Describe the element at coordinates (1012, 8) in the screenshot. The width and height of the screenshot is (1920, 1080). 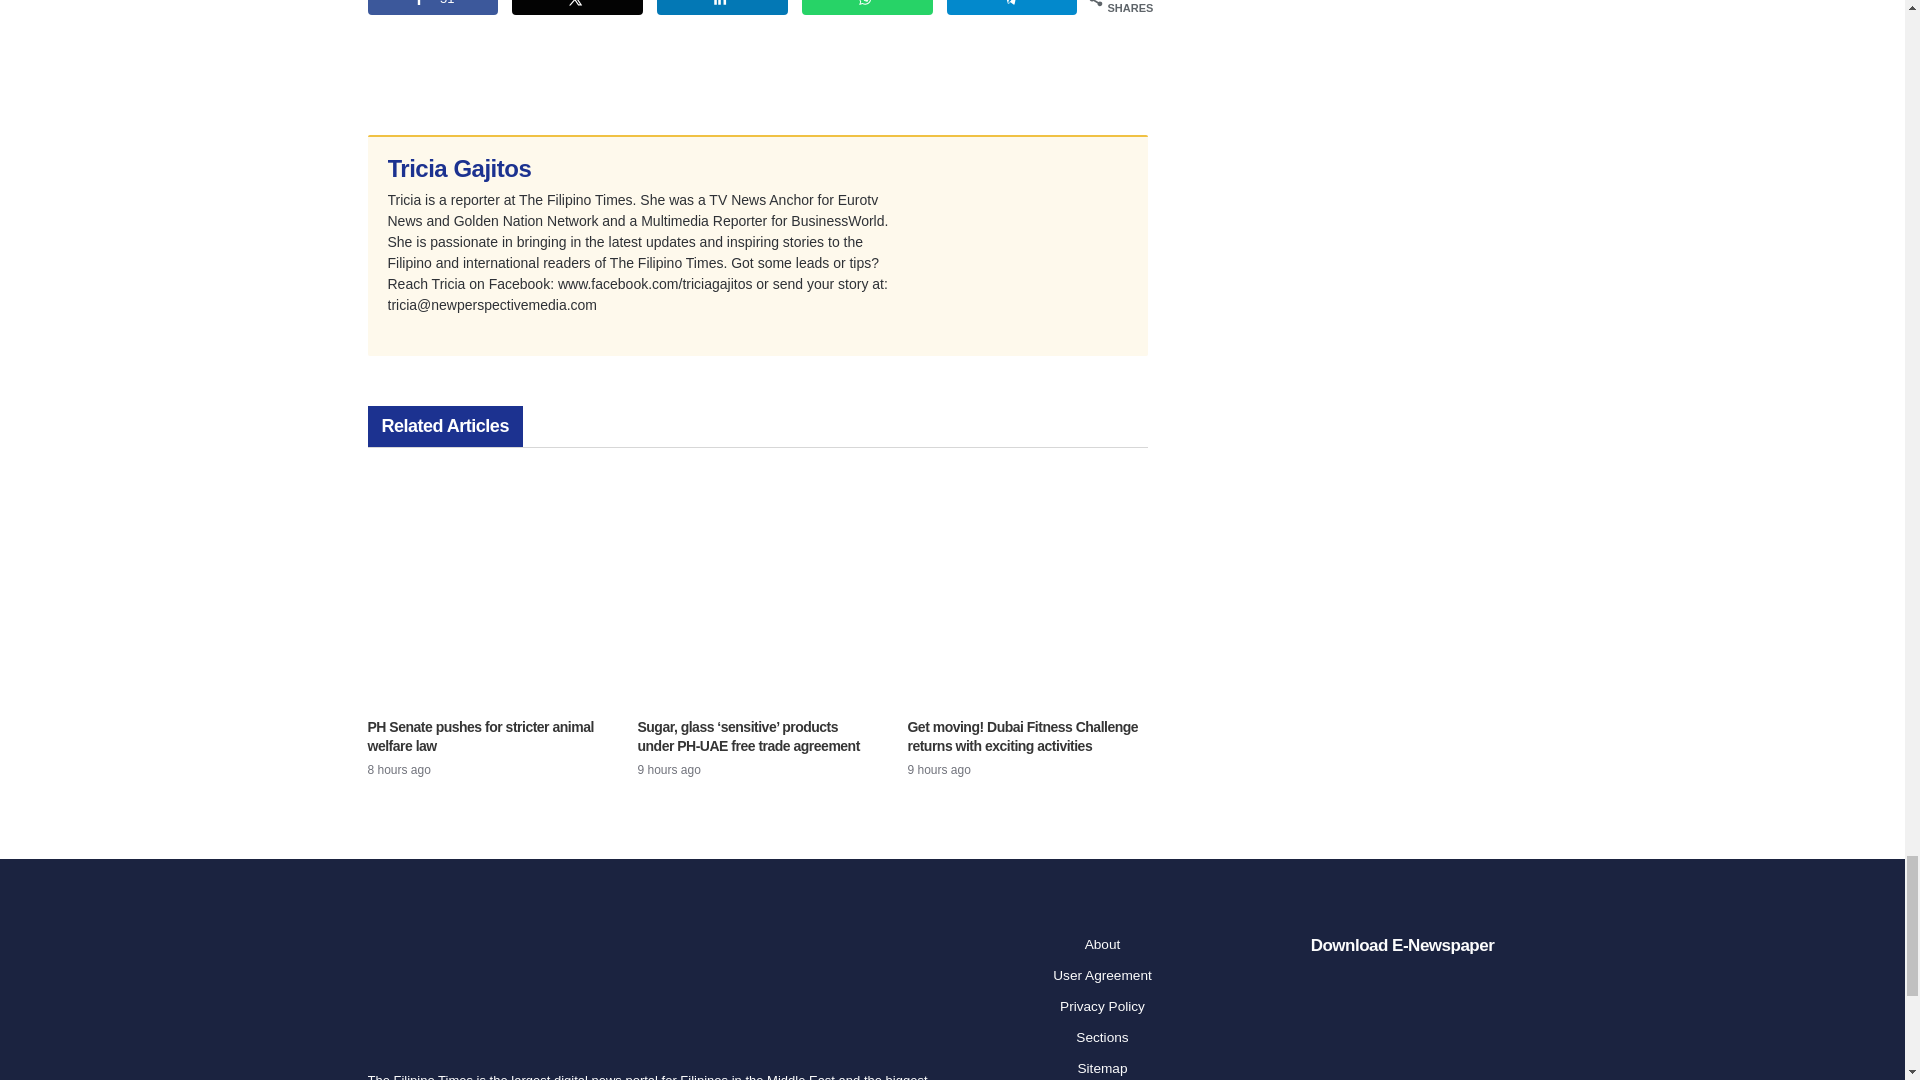
I see `Share on Telegram` at that location.